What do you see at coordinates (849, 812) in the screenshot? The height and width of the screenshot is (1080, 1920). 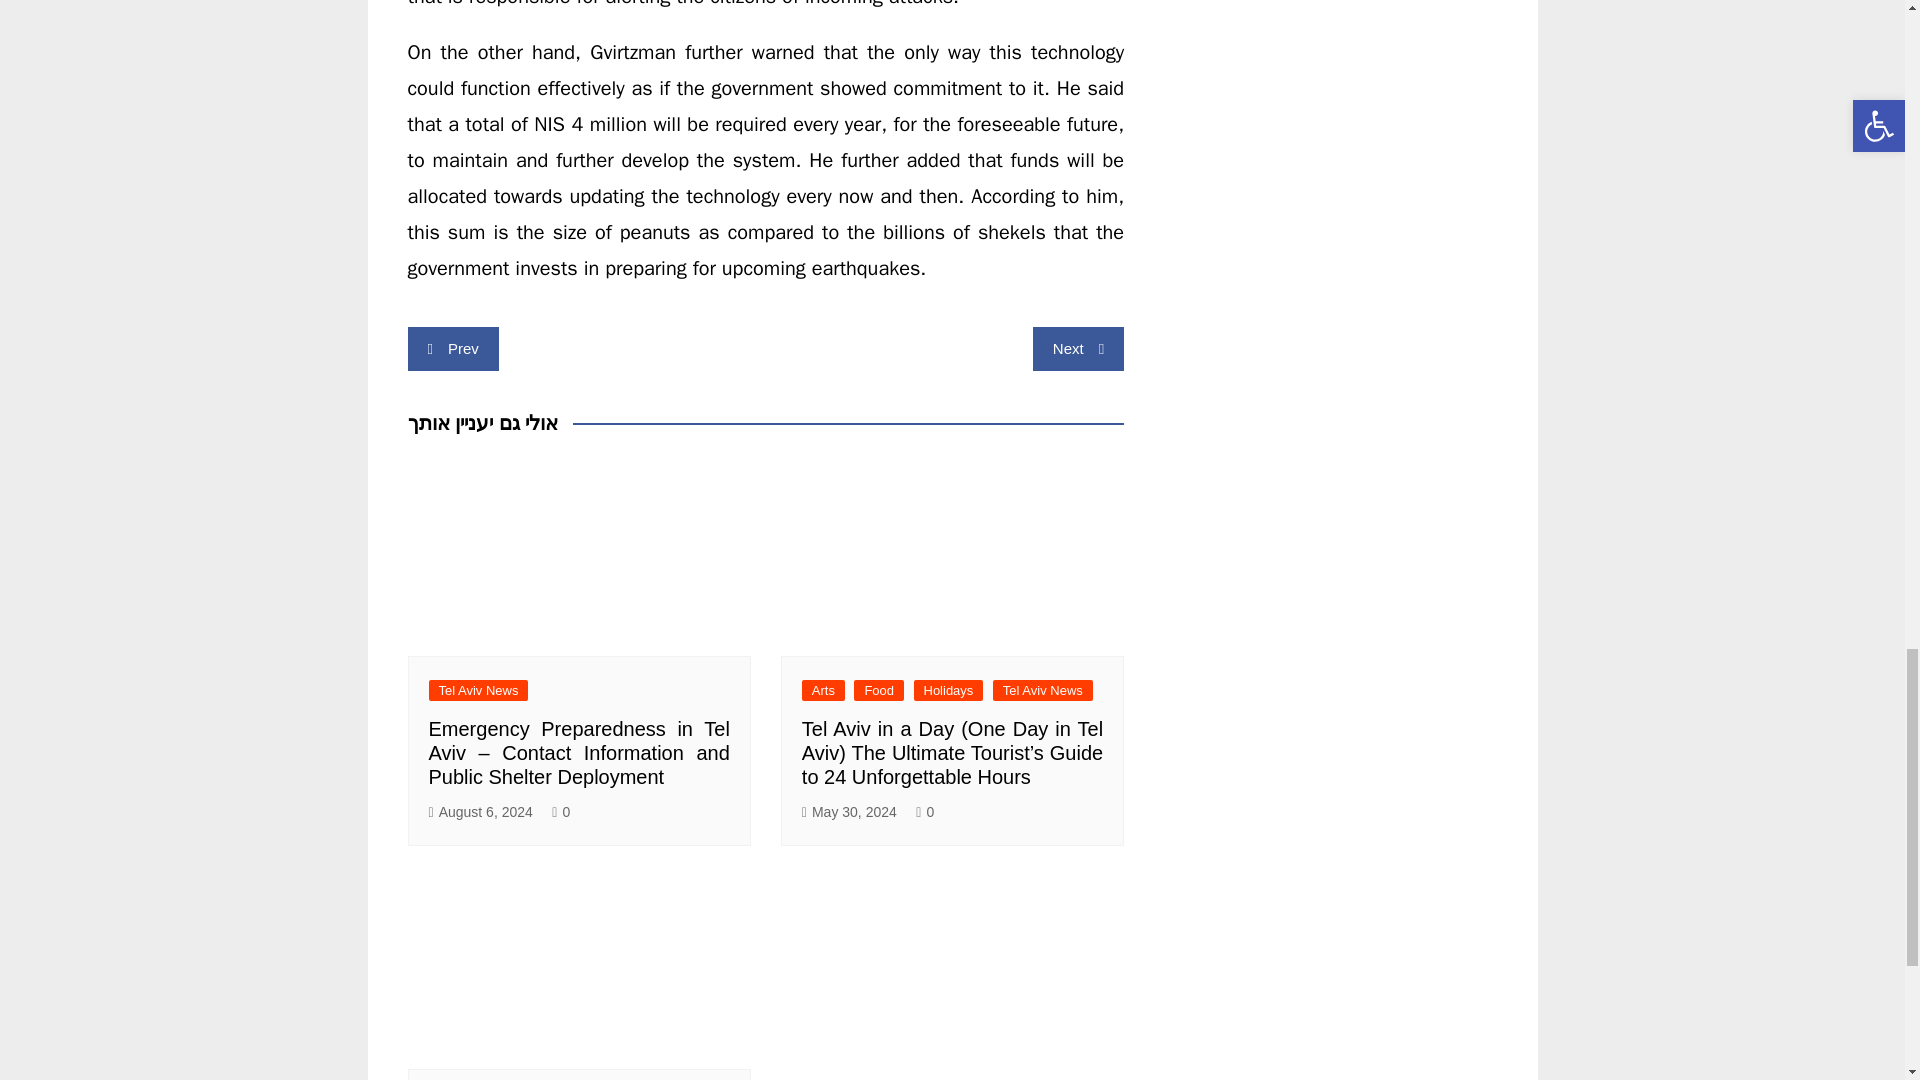 I see `May 30, 2024` at bounding box center [849, 812].